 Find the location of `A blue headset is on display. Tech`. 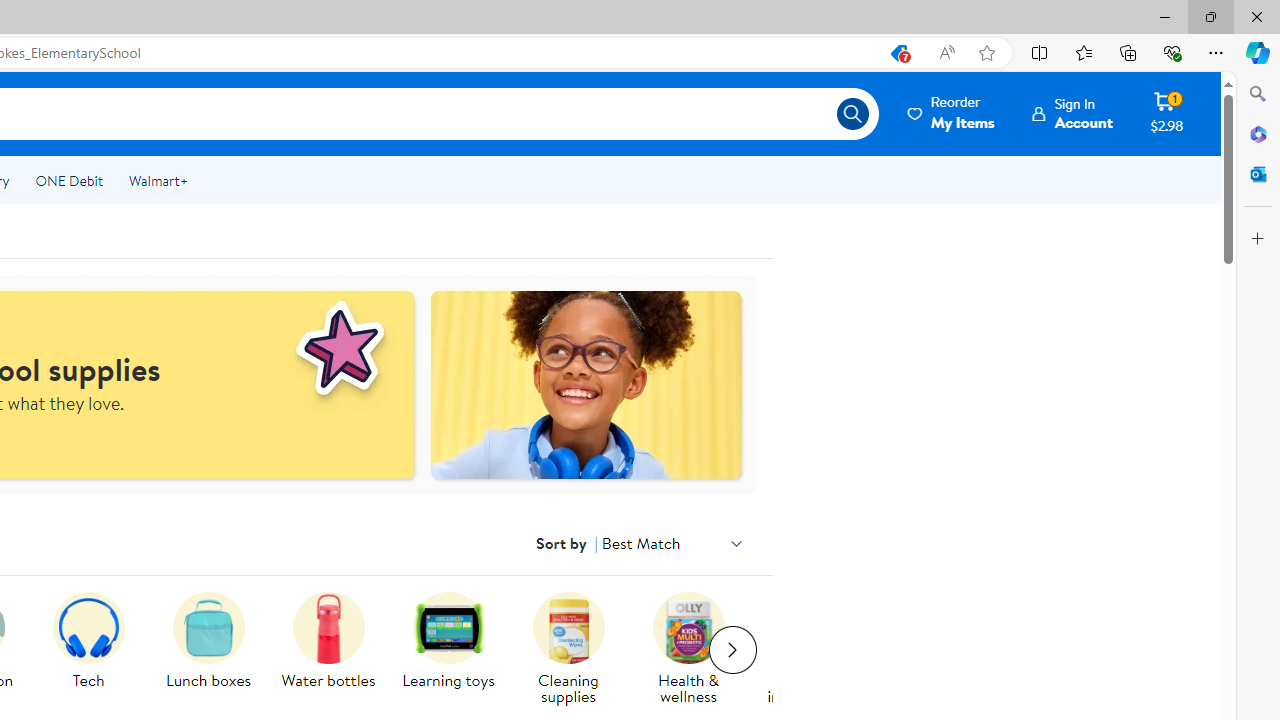

A blue headset is on display. Tech is located at coordinates (88, 642).